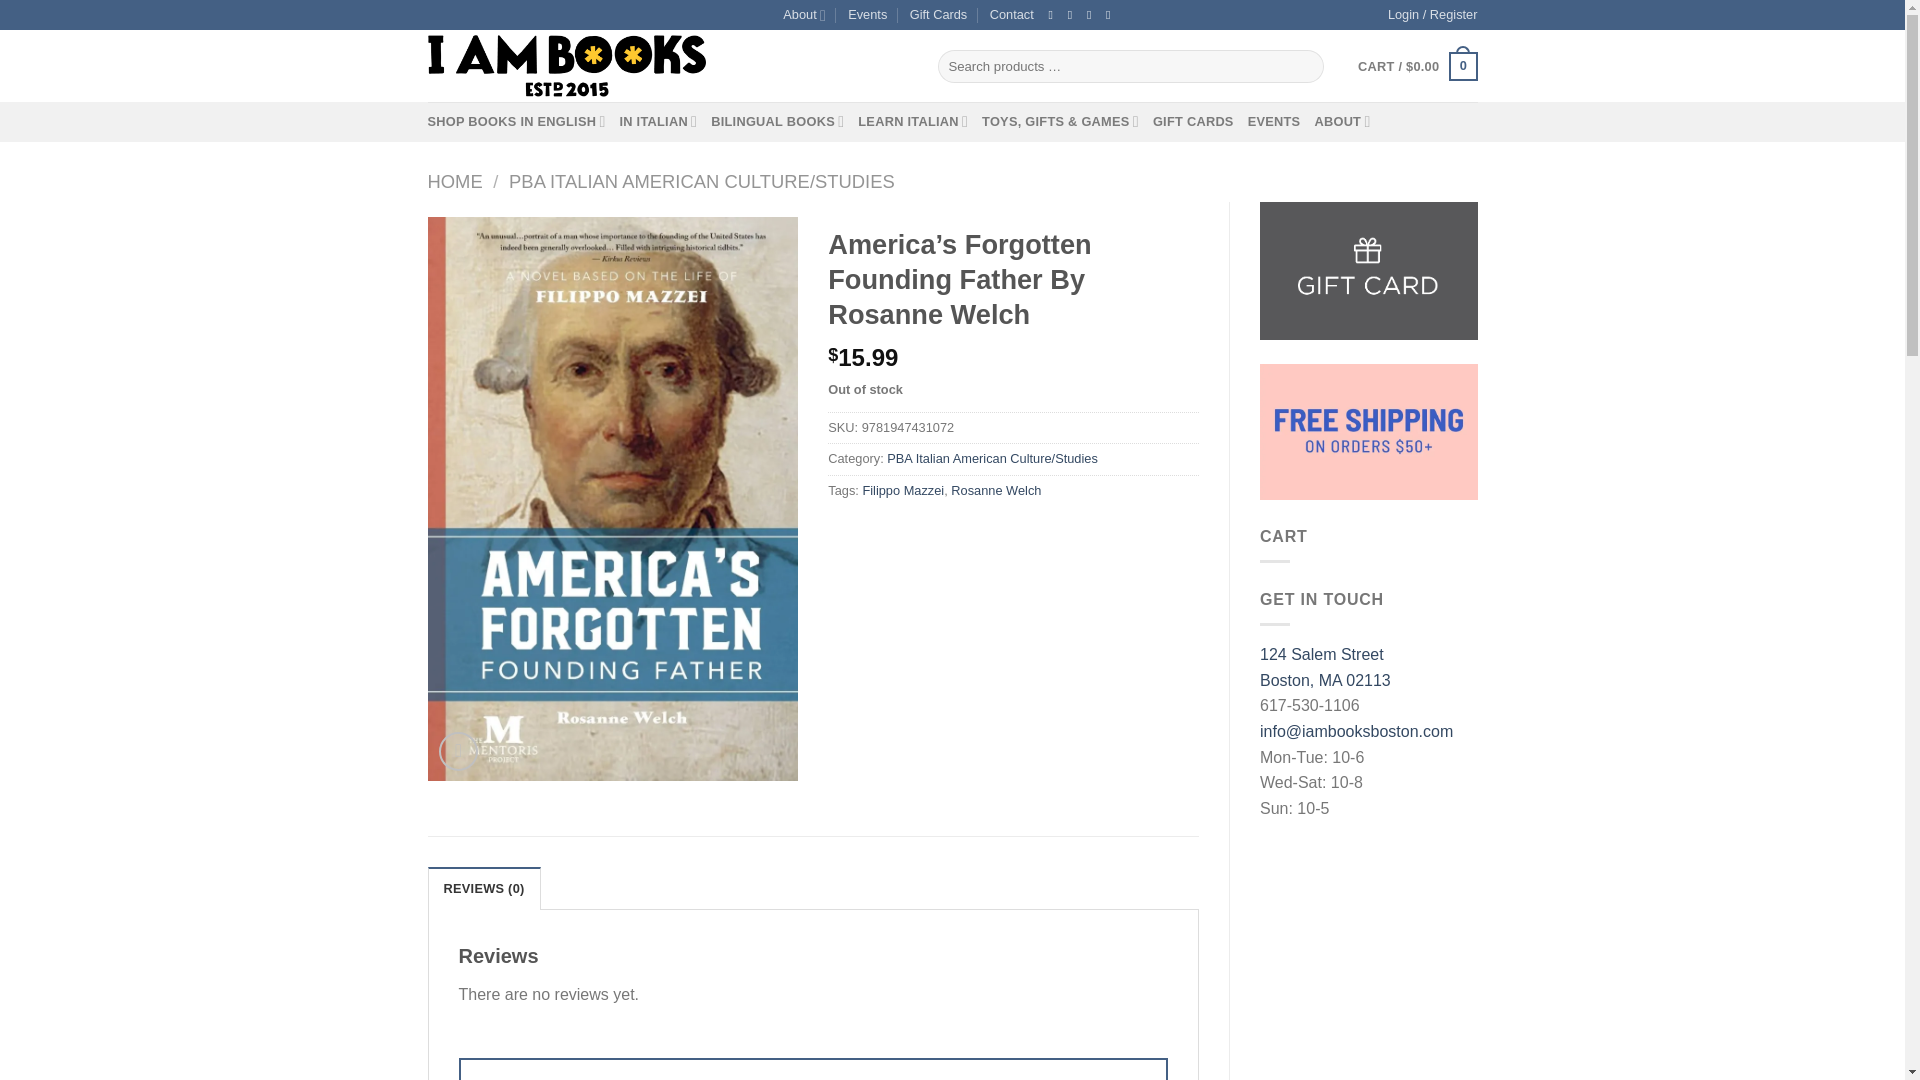 The width and height of the screenshot is (1920, 1080). Describe the element at coordinates (1416, 66) in the screenshot. I see `Cart` at that location.